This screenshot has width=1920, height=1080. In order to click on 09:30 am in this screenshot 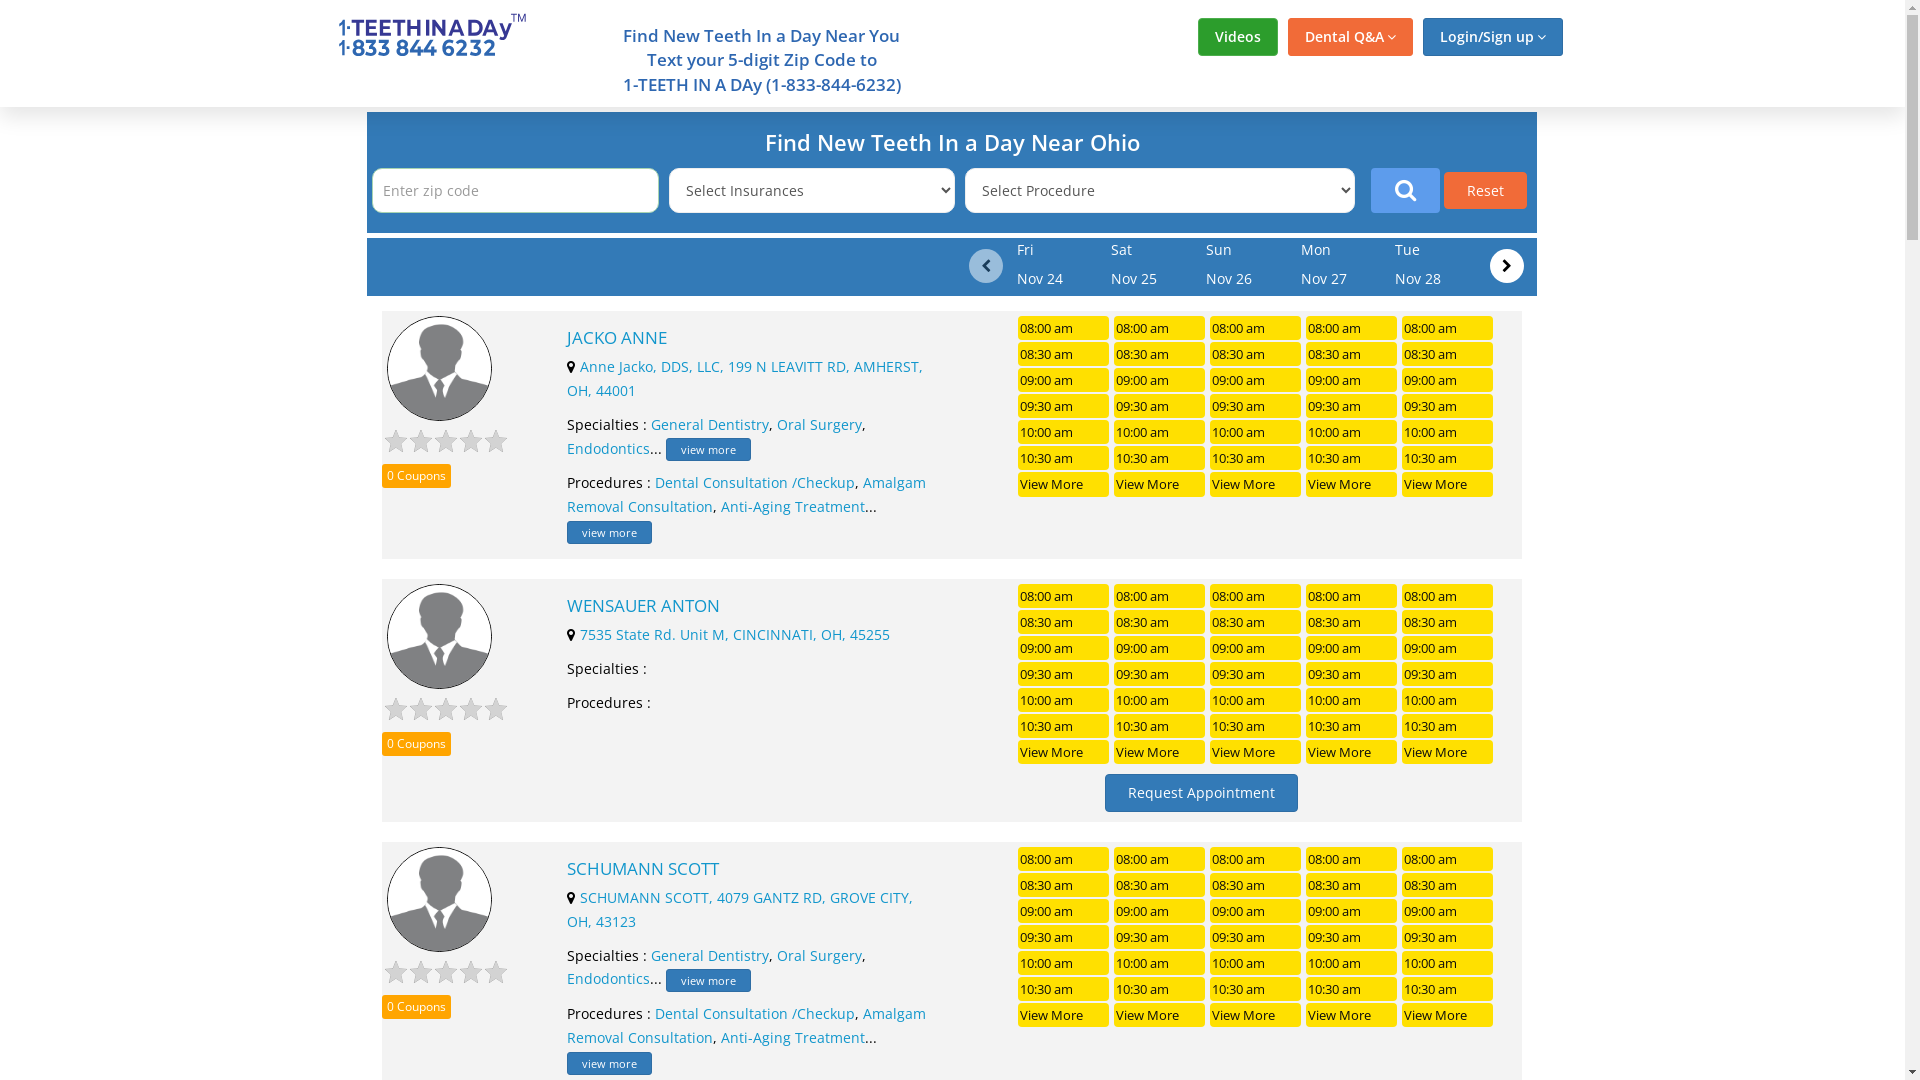, I will do `click(1448, 937)`.